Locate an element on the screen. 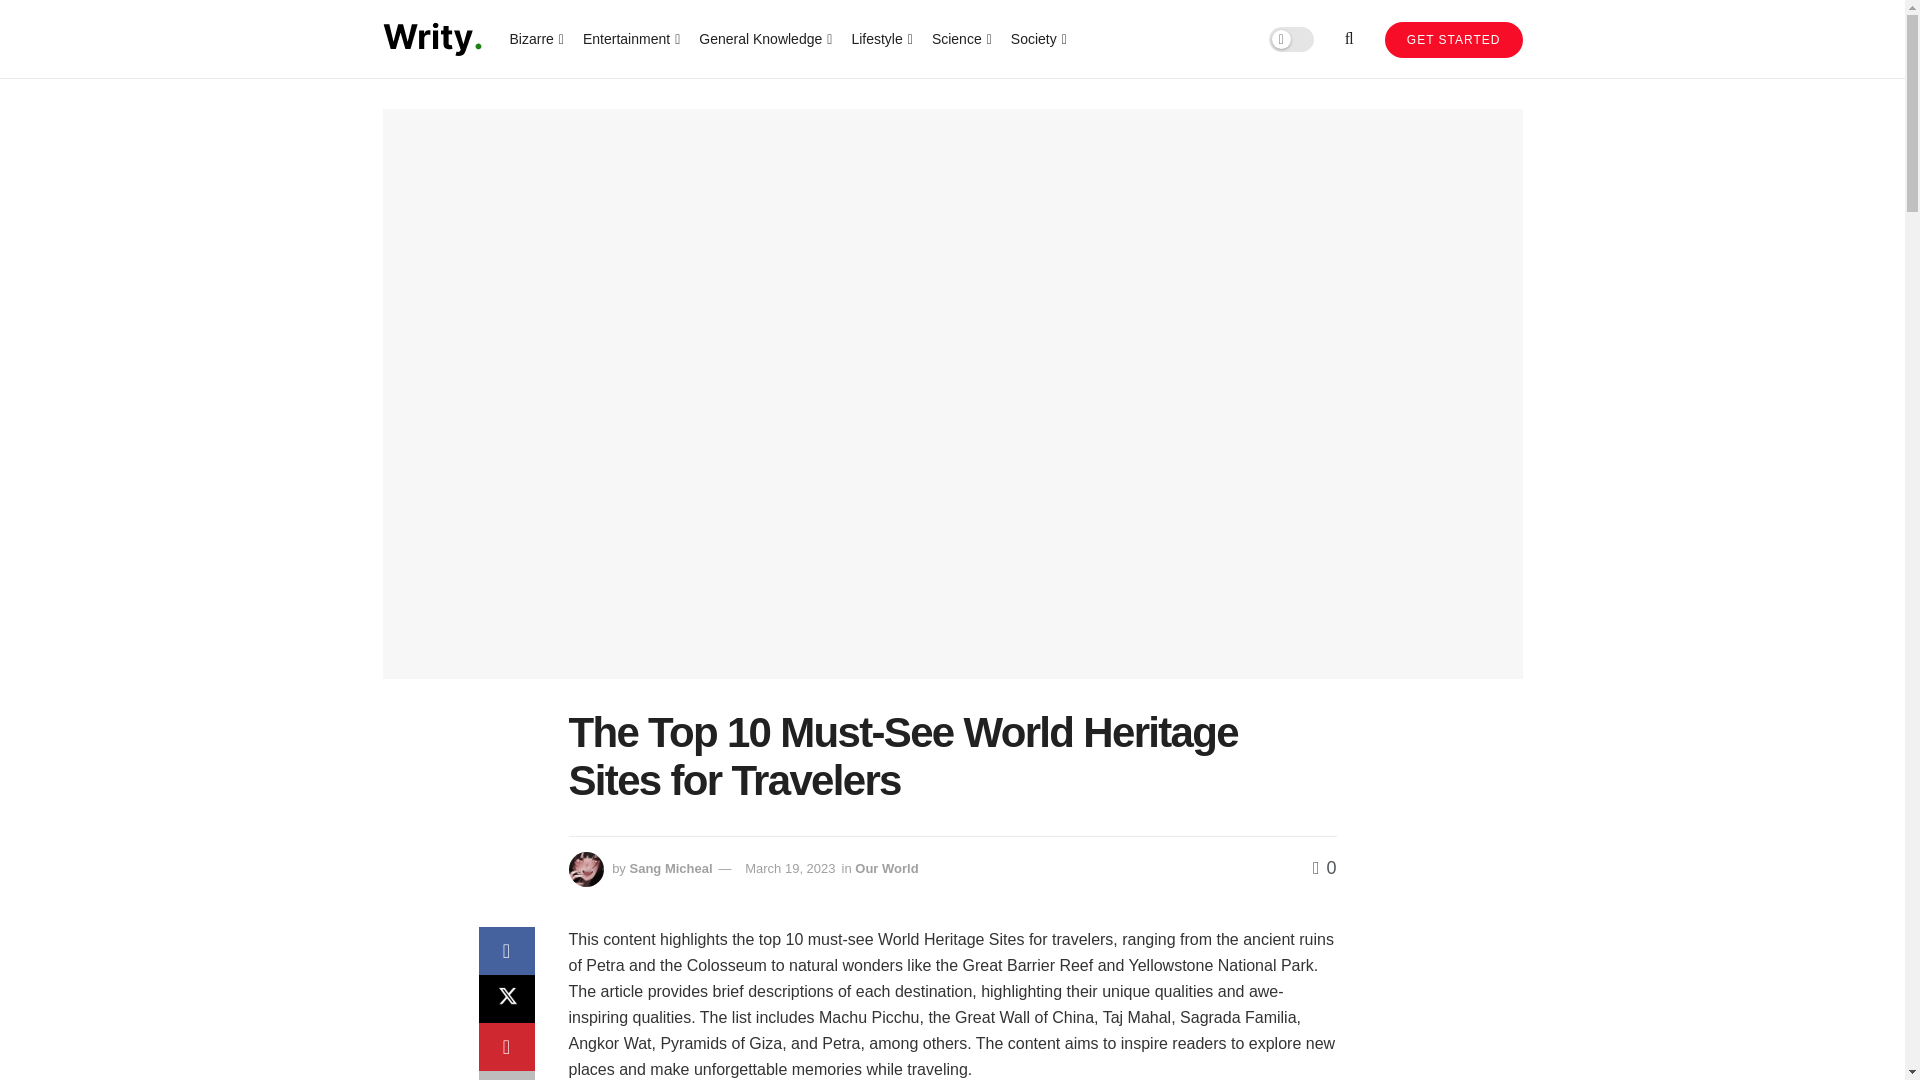  Science is located at coordinates (960, 38).